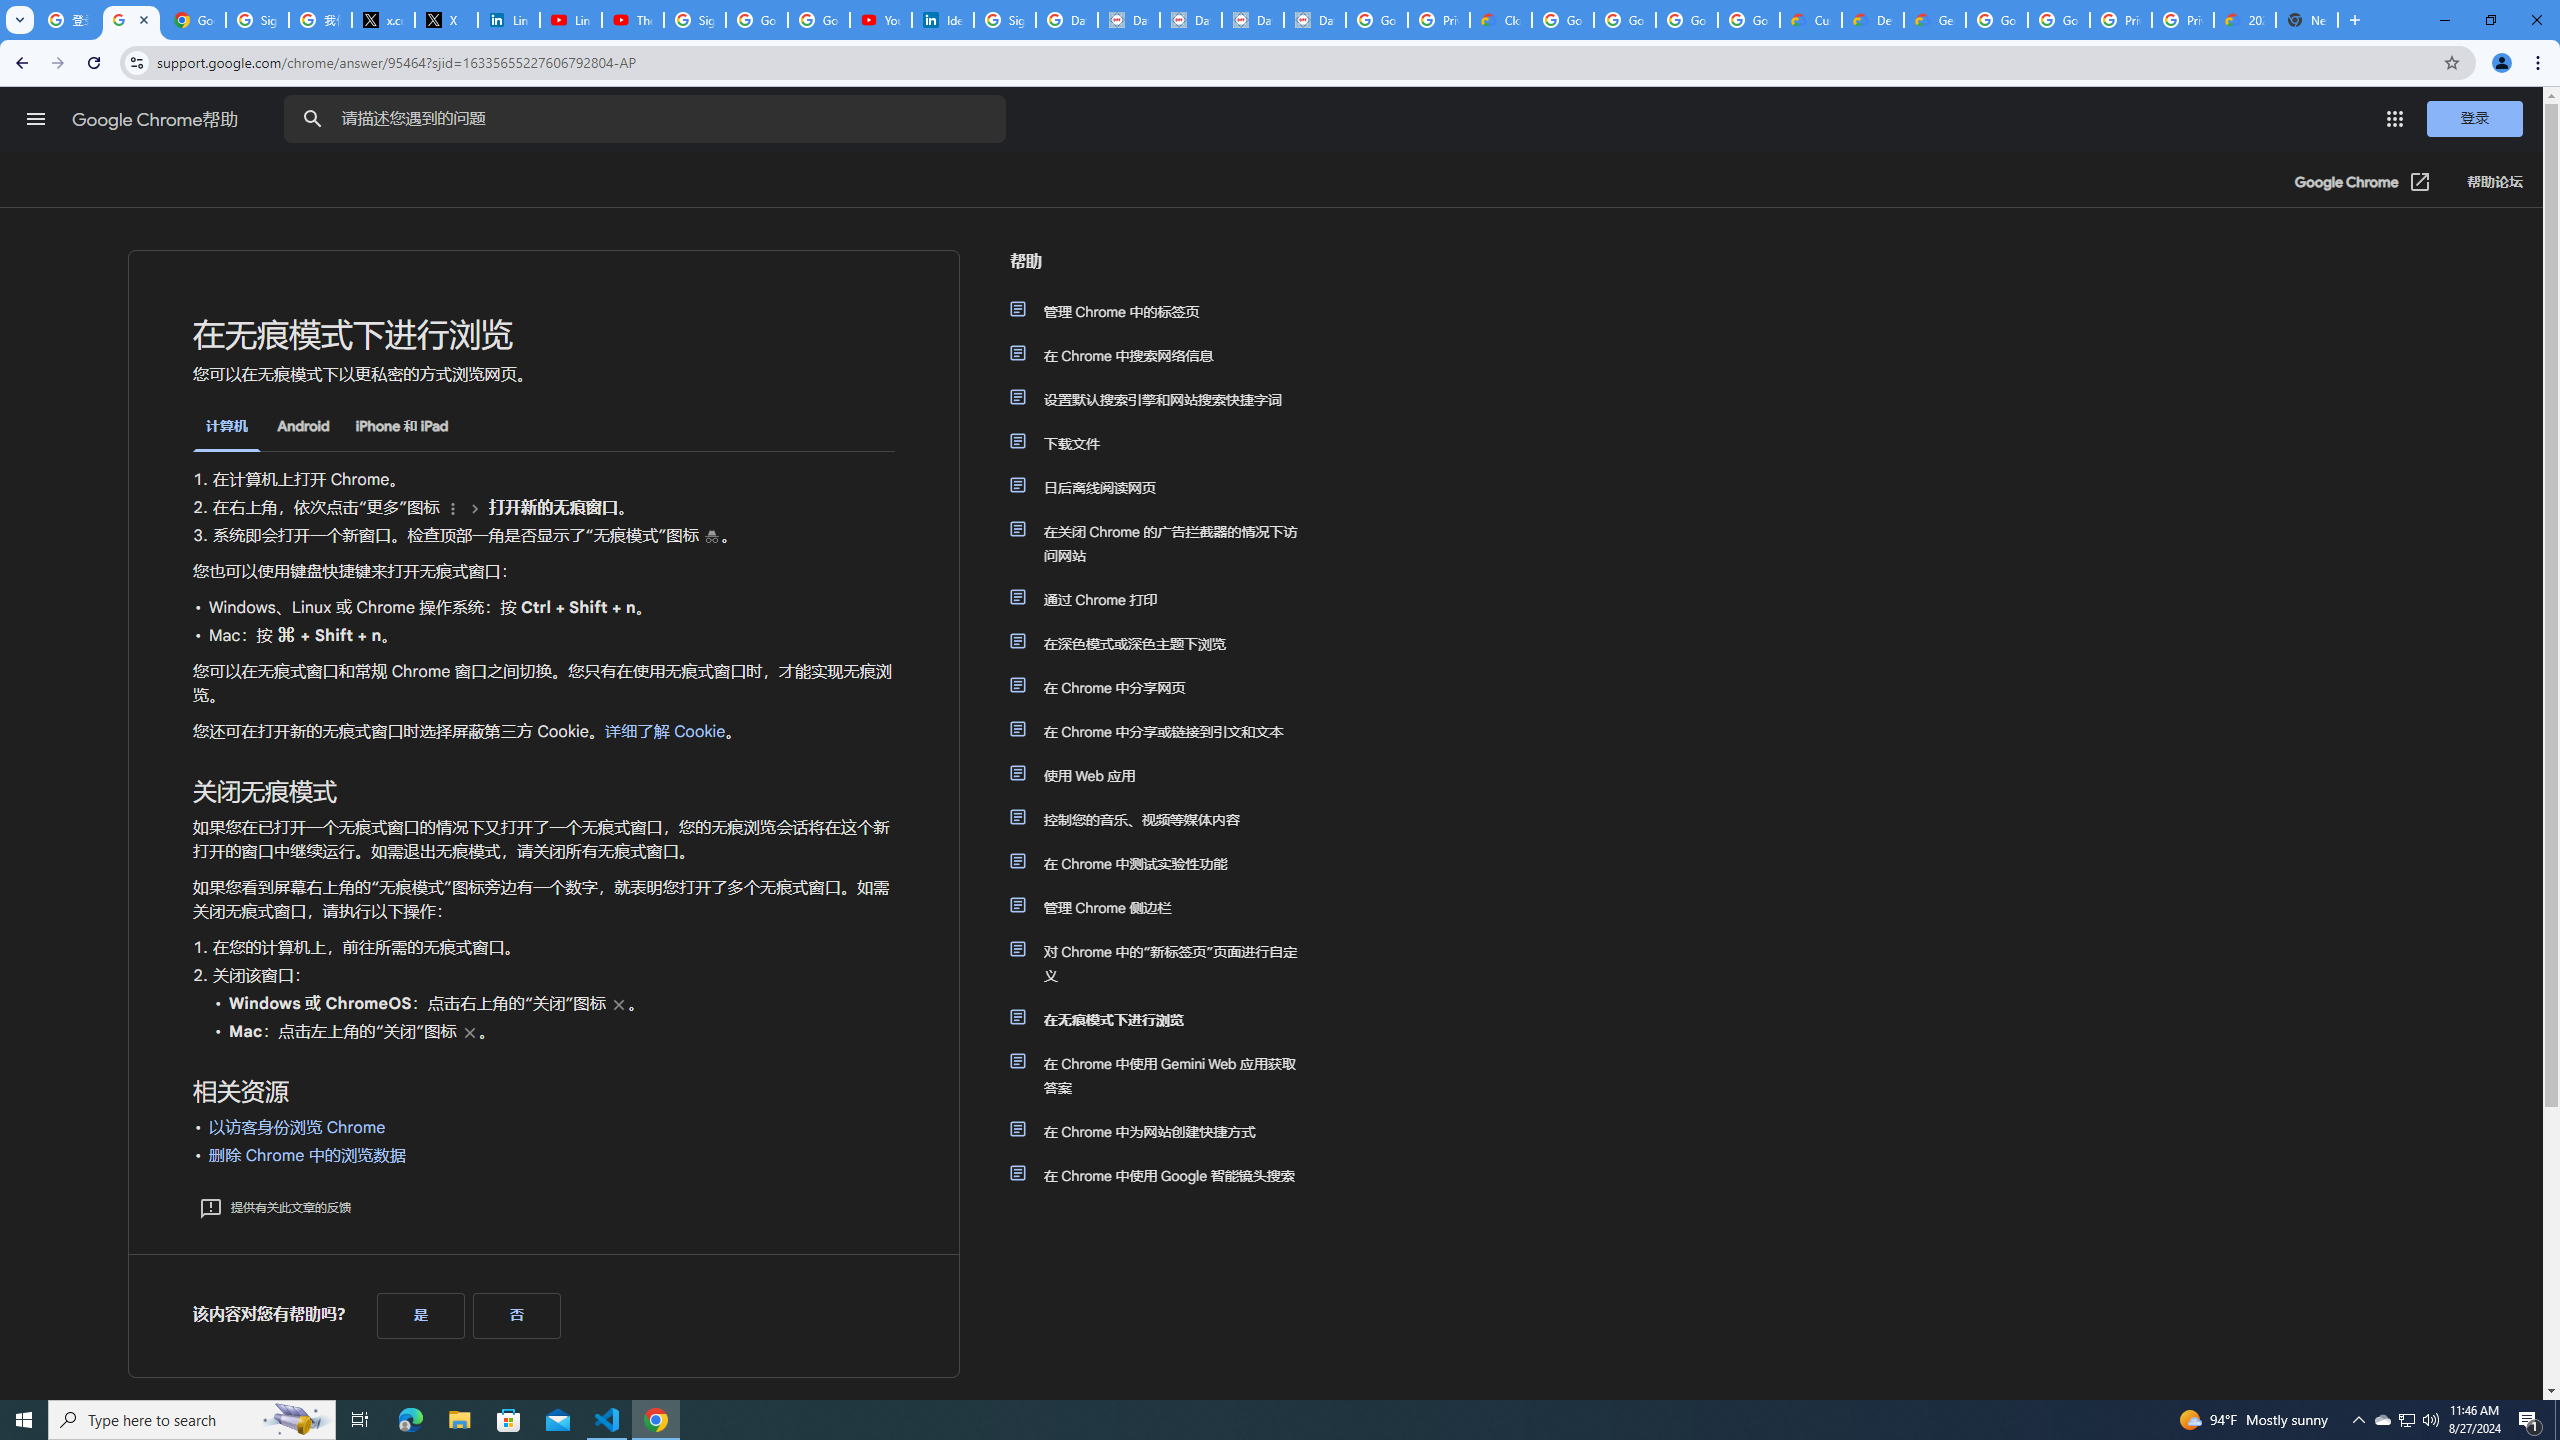  What do you see at coordinates (446, 20) in the screenshot?
I see `X` at bounding box center [446, 20].